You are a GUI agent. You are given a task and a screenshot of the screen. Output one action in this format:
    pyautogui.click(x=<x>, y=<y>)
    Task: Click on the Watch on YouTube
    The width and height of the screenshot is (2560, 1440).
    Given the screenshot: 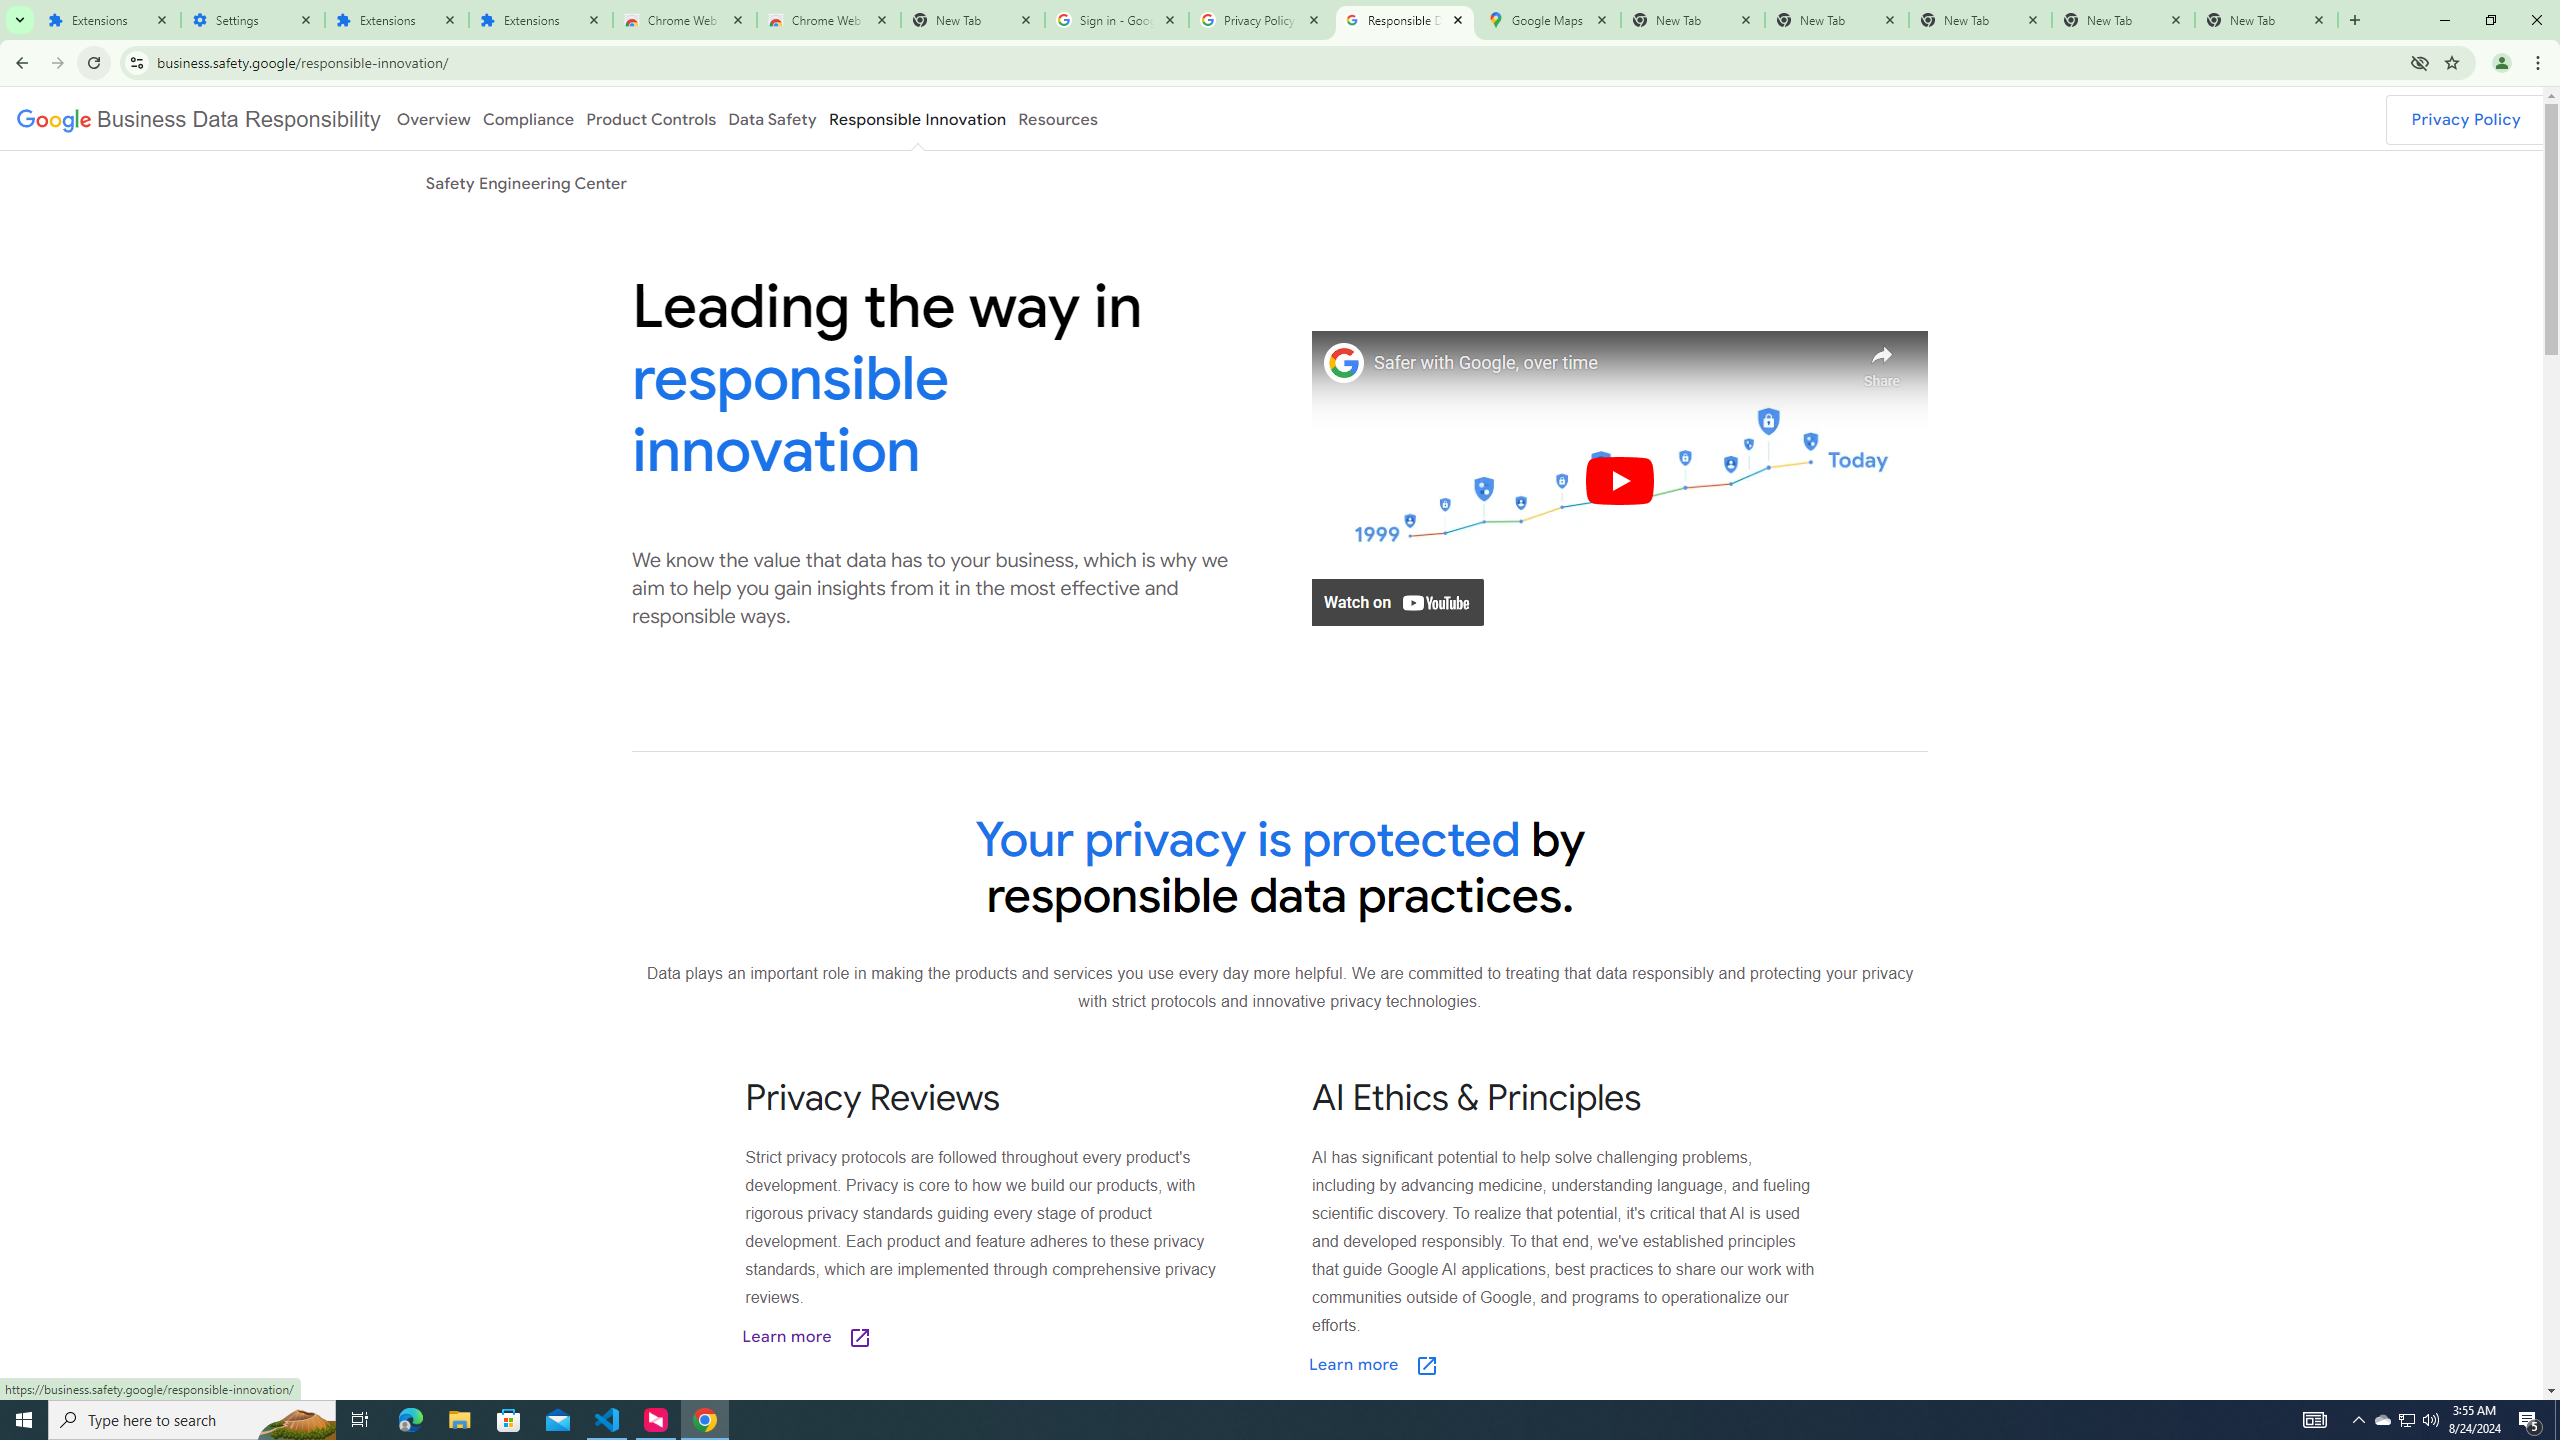 What is the action you would take?
    pyautogui.click(x=1397, y=602)
    